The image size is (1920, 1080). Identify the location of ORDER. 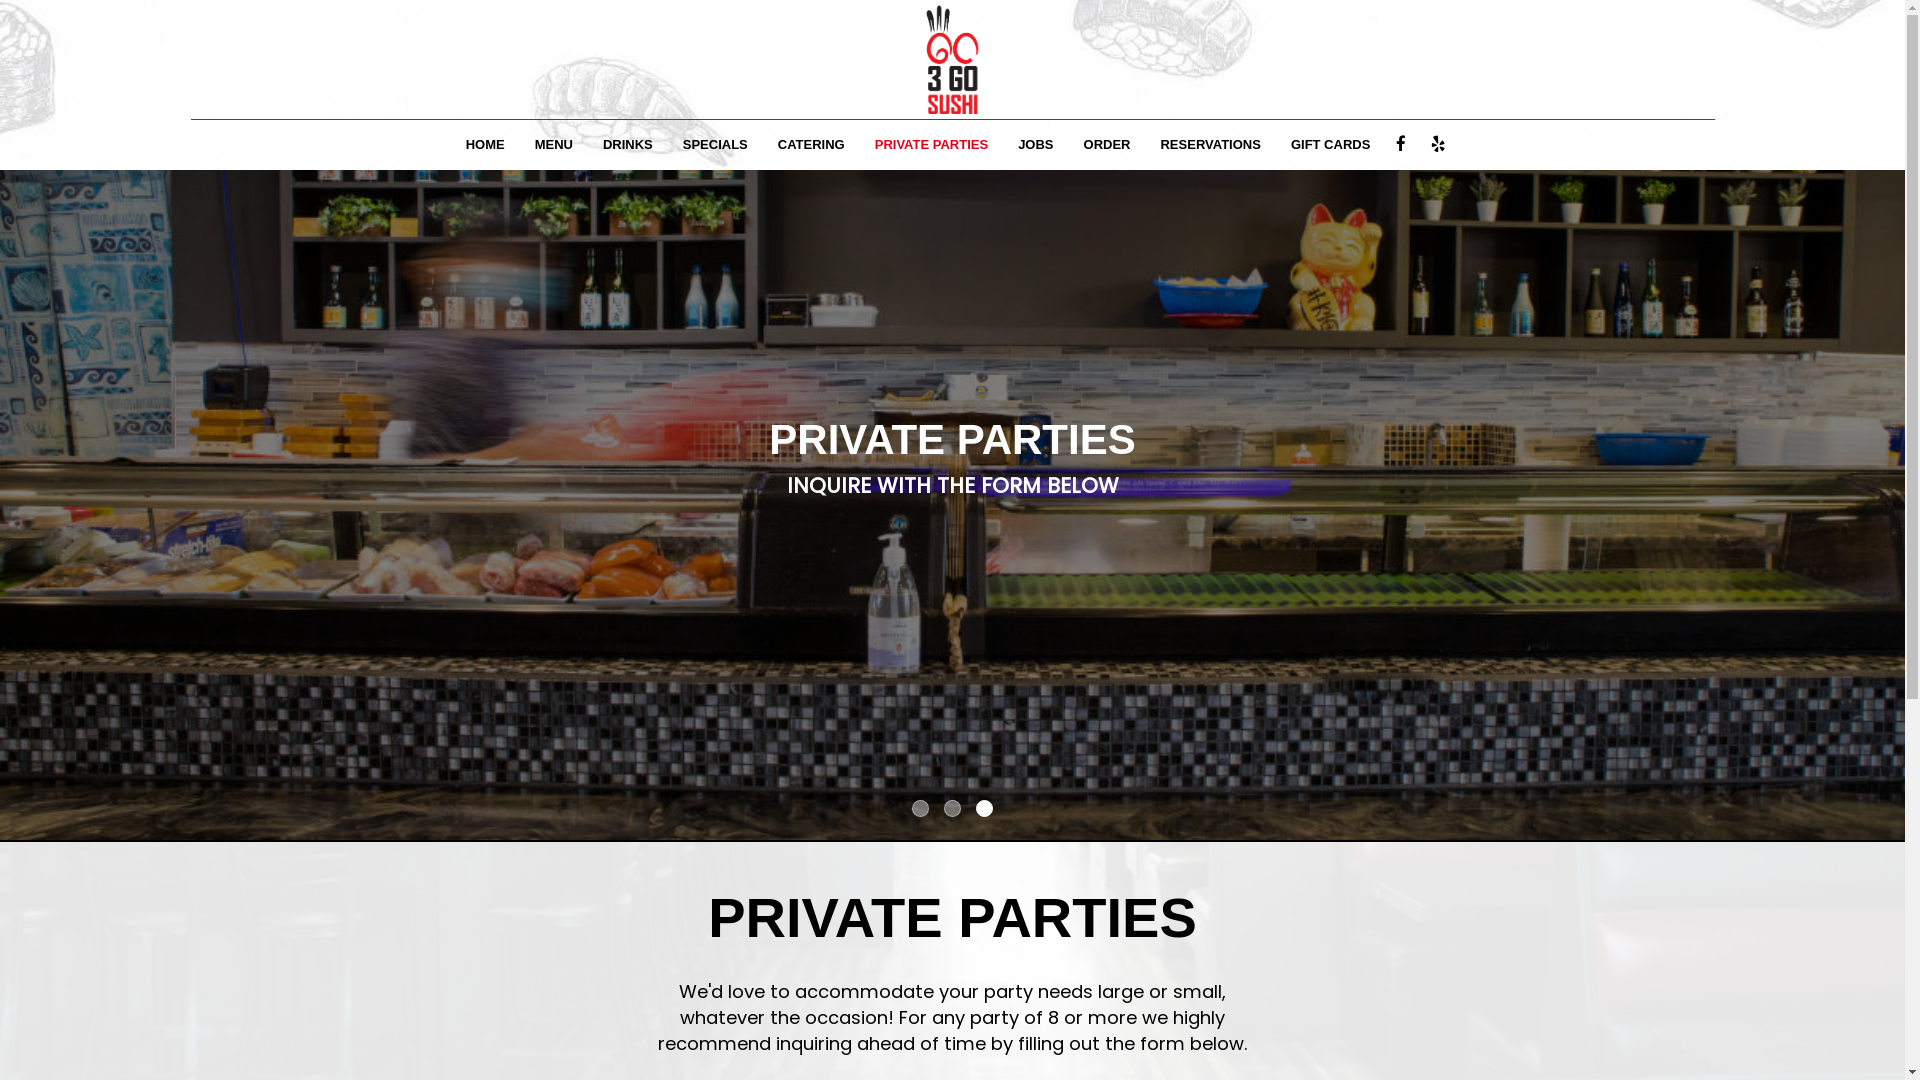
(1108, 145).